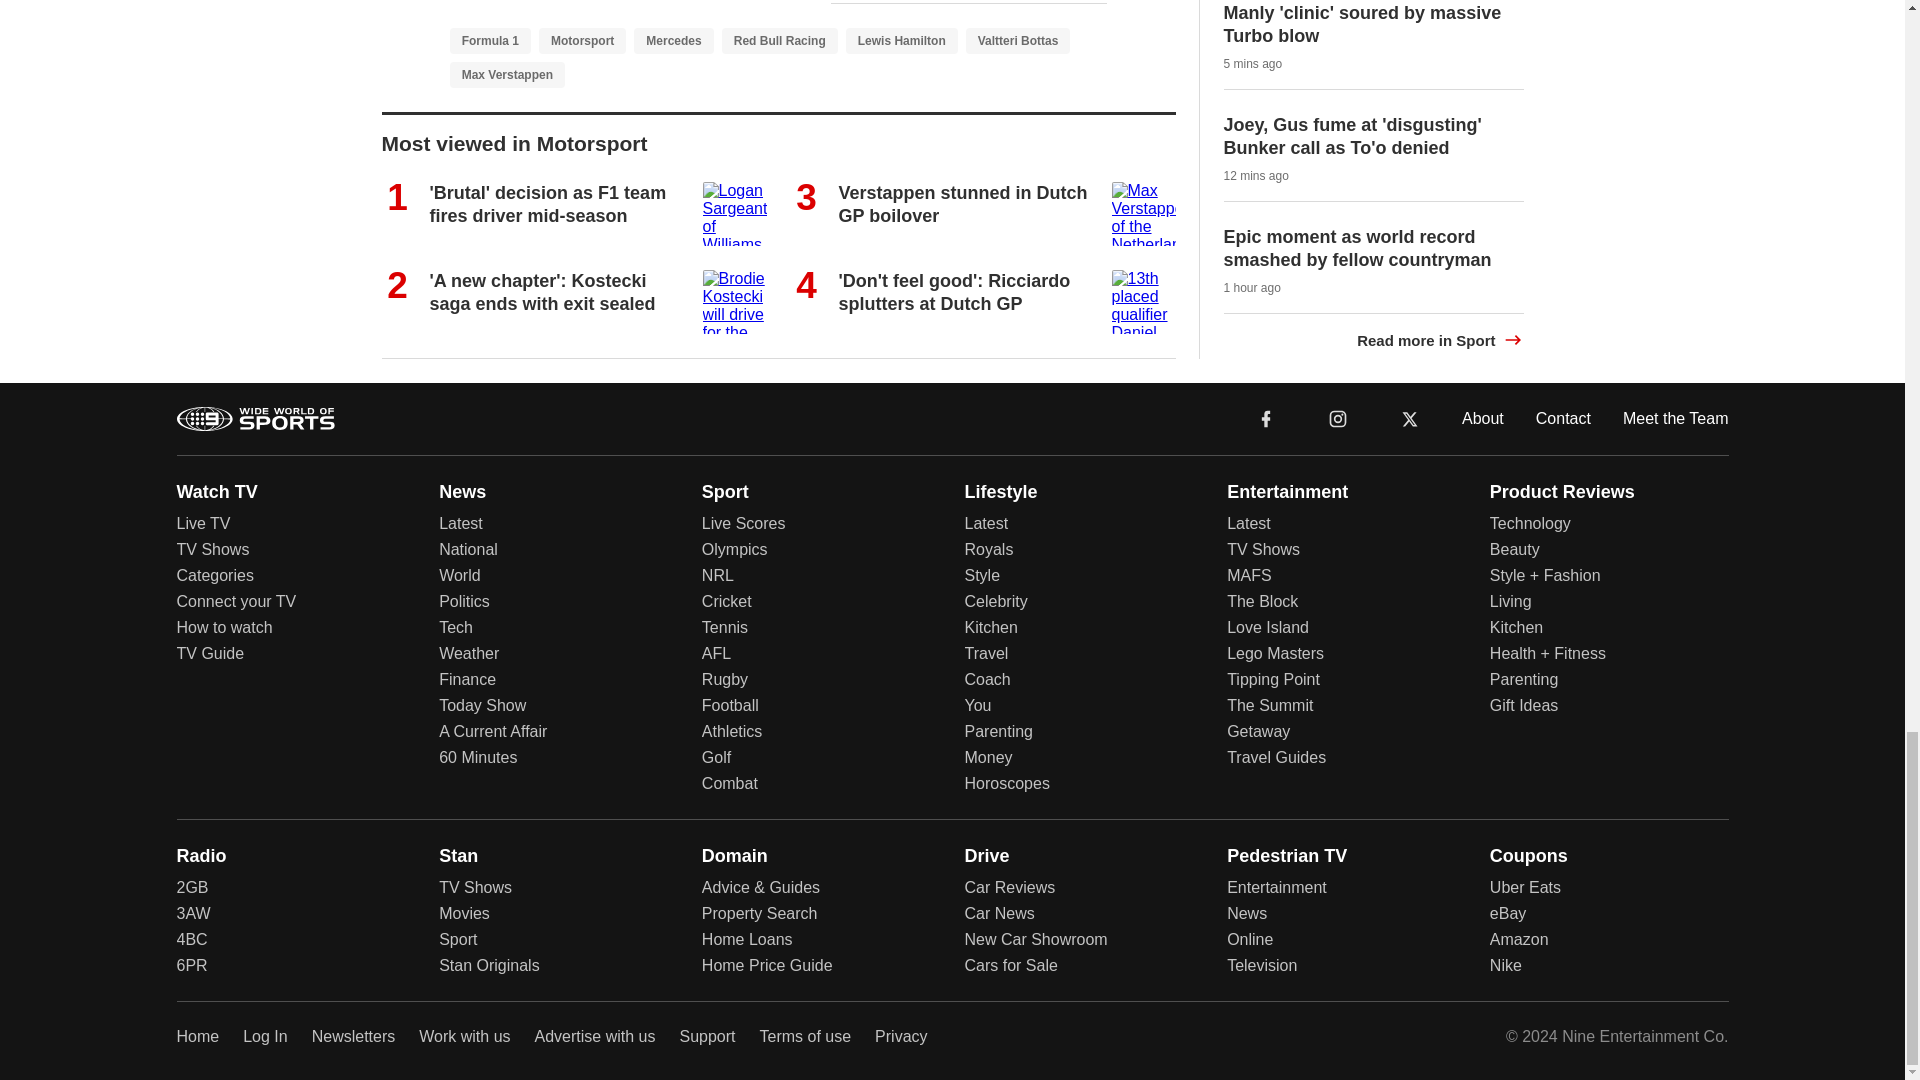 This screenshot has height=1080, width=1920. I want to click on facebook, so click(1266, 418).